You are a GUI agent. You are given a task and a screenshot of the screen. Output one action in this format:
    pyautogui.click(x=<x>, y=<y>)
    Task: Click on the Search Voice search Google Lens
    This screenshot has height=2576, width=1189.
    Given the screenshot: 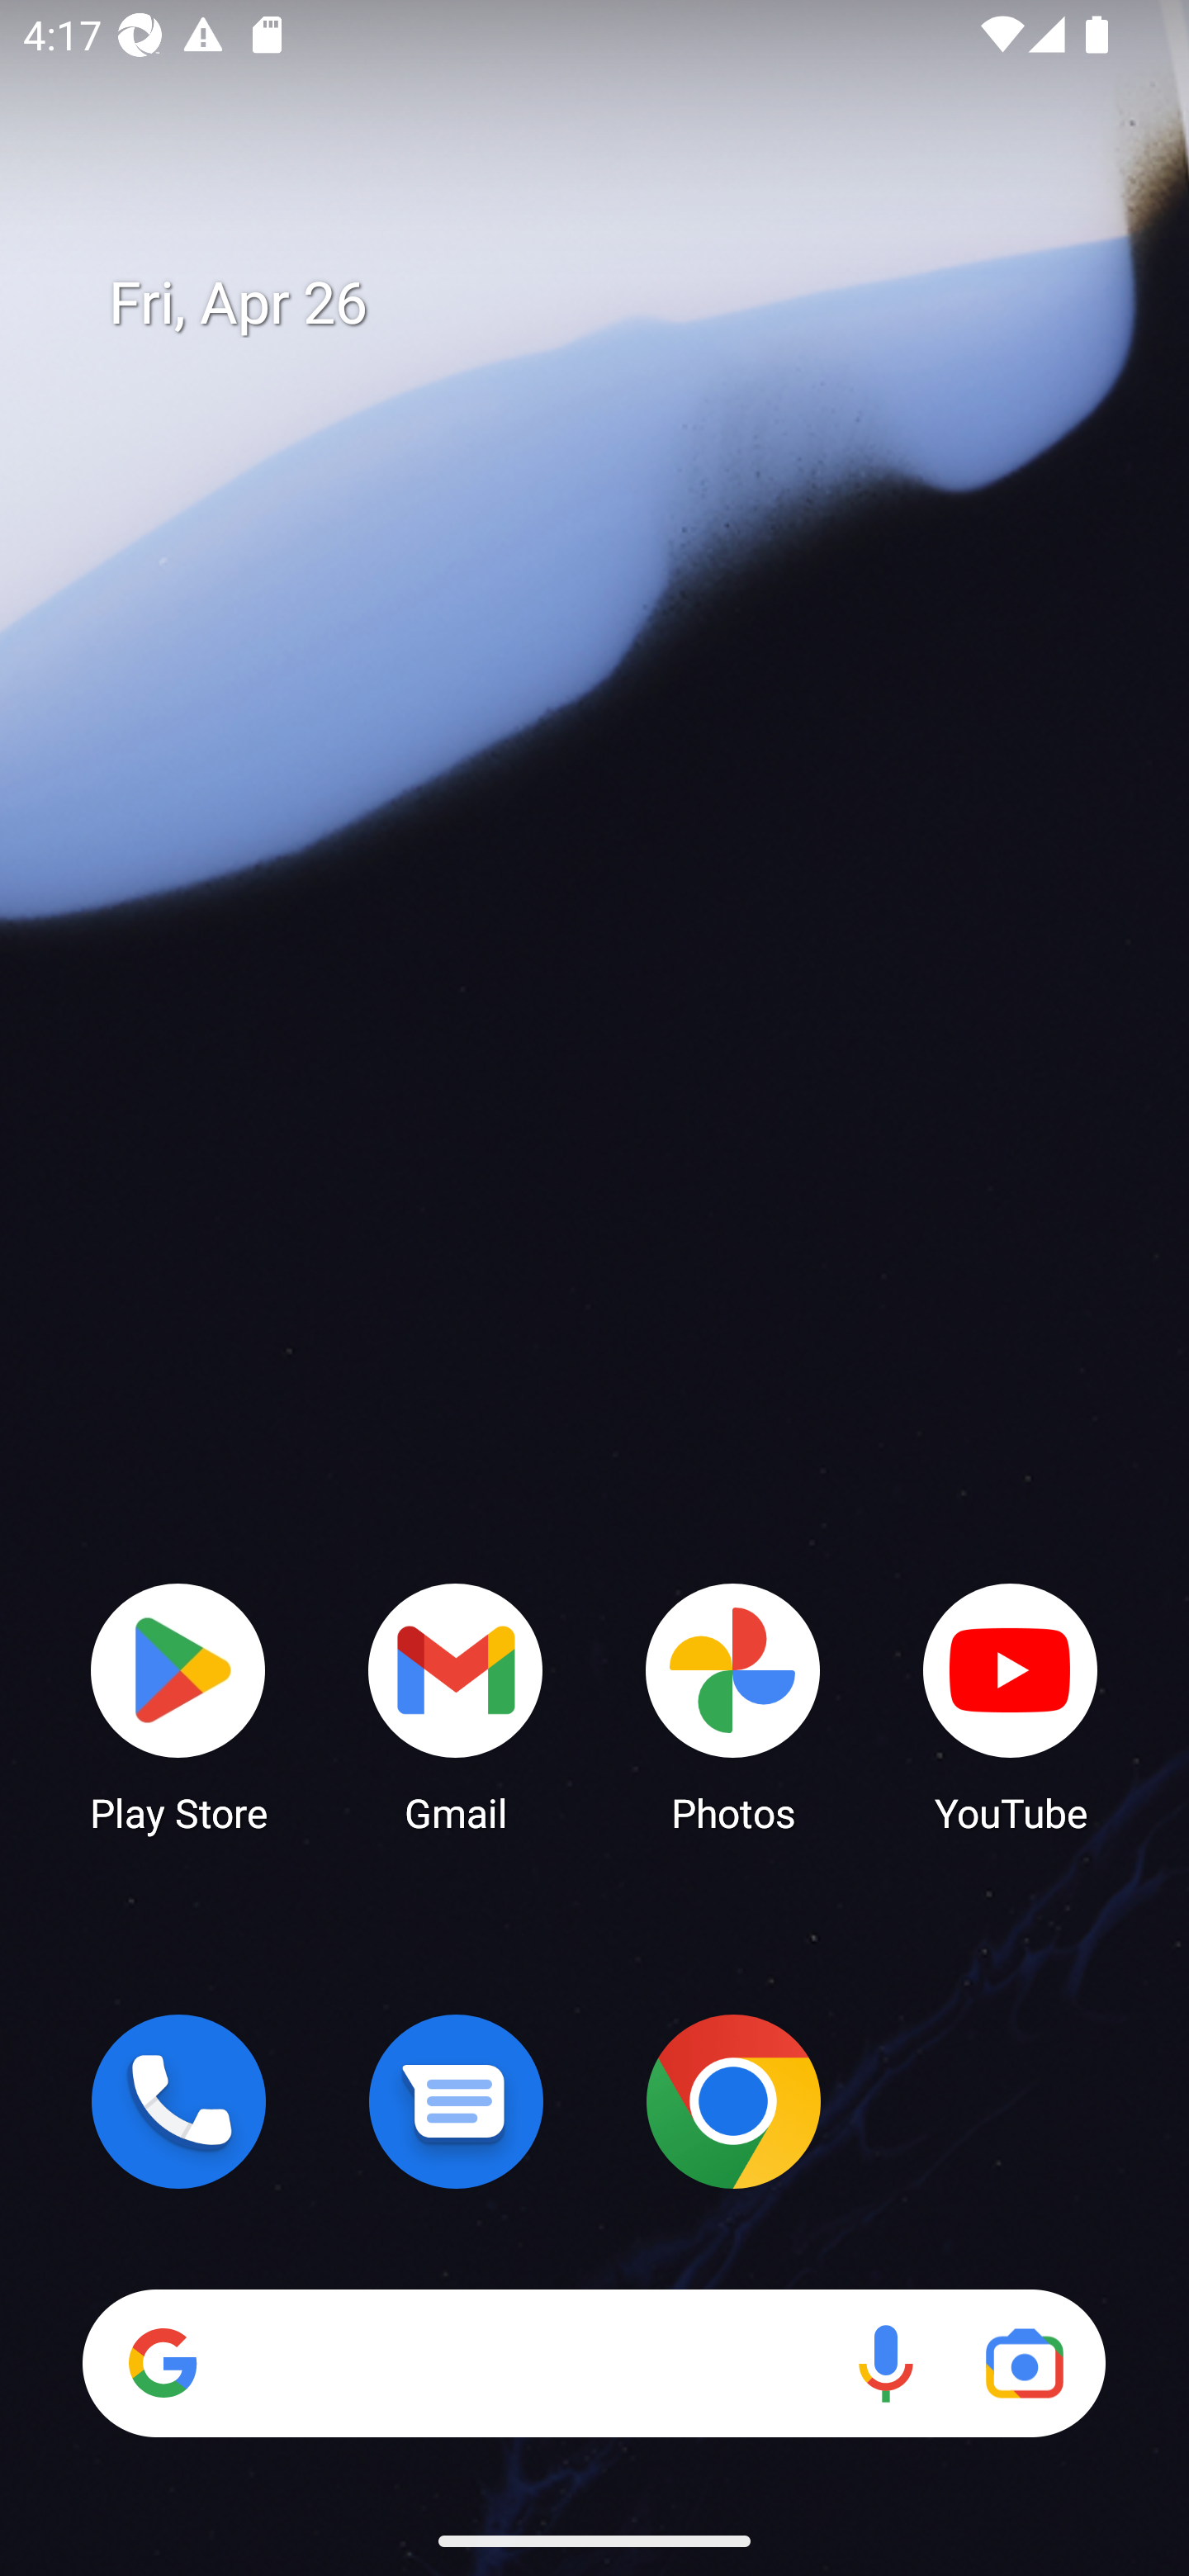 What is the action you would take?
    pyautogui.click(x=594, y=2363)
    